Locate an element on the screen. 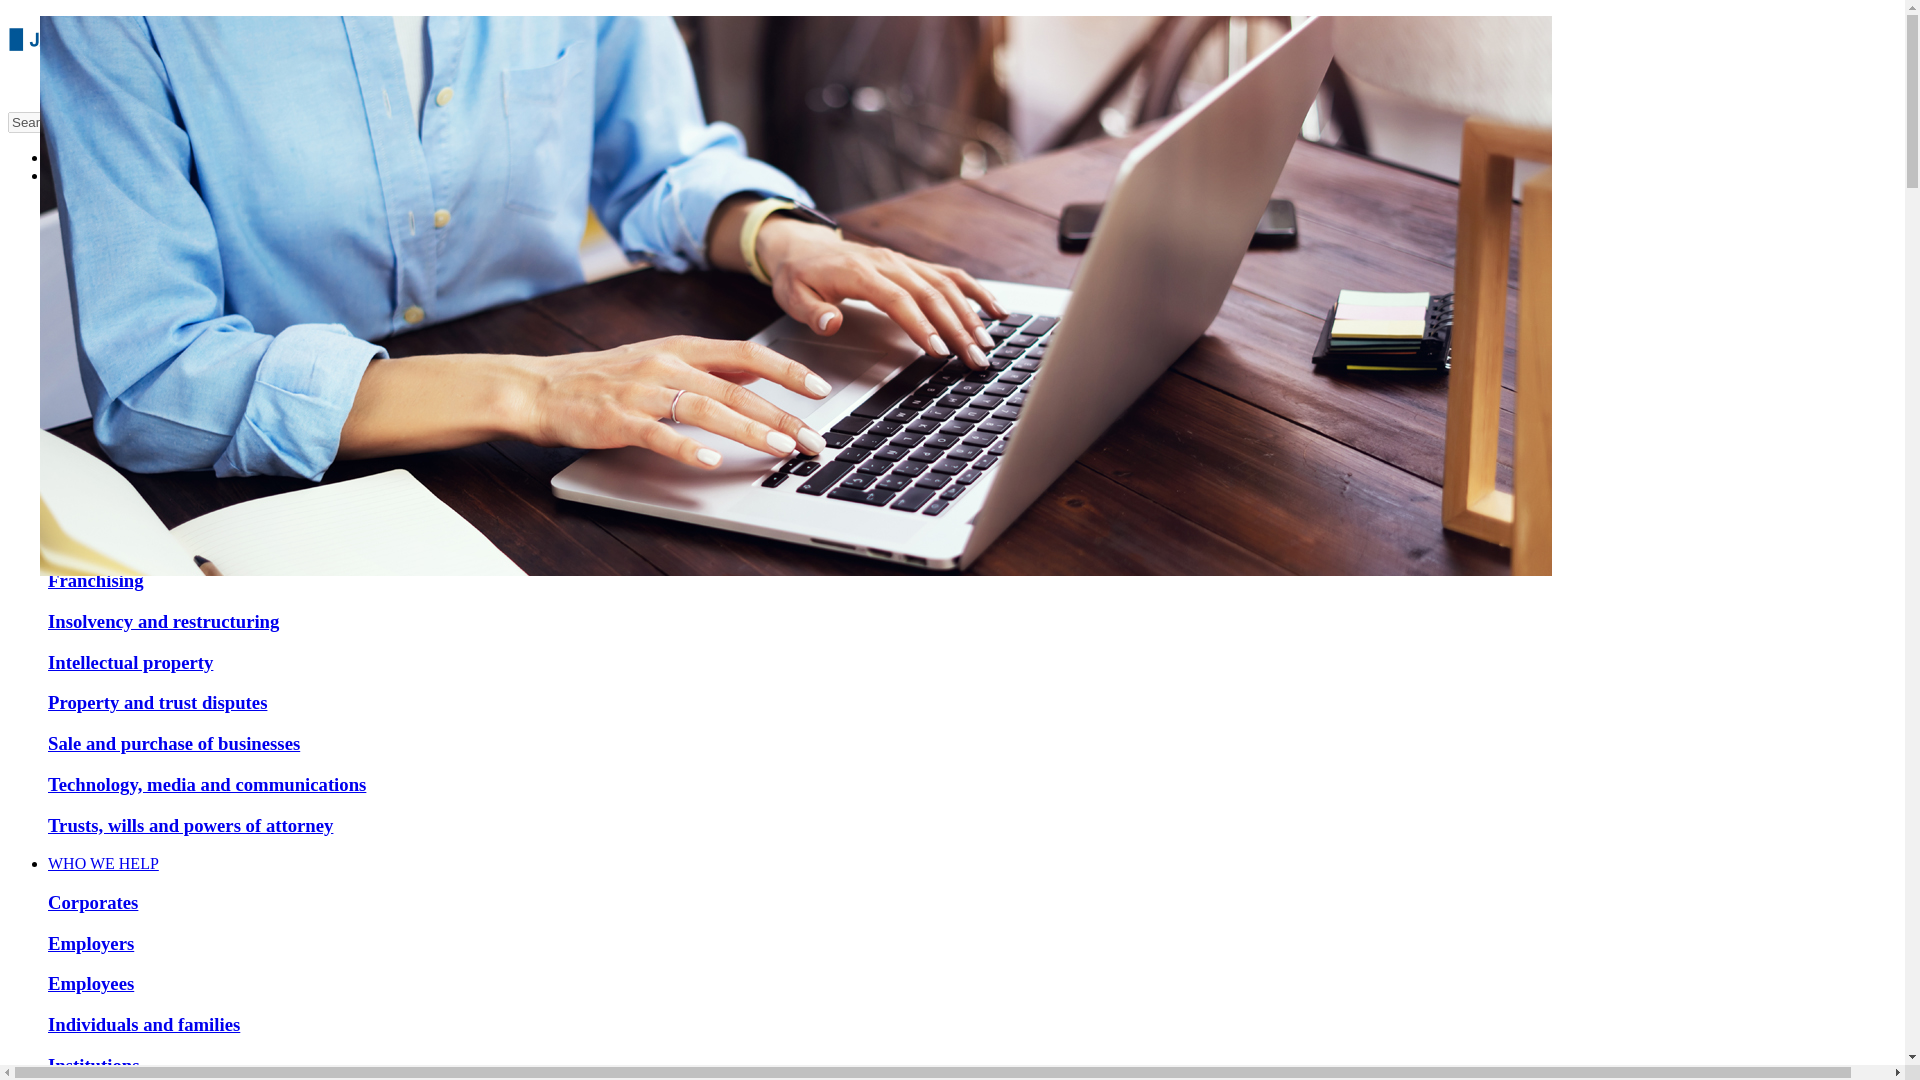 The height and width of the screenshot is (1080, 1920). Corporate and commercial law is located at coordinates (172, 417).